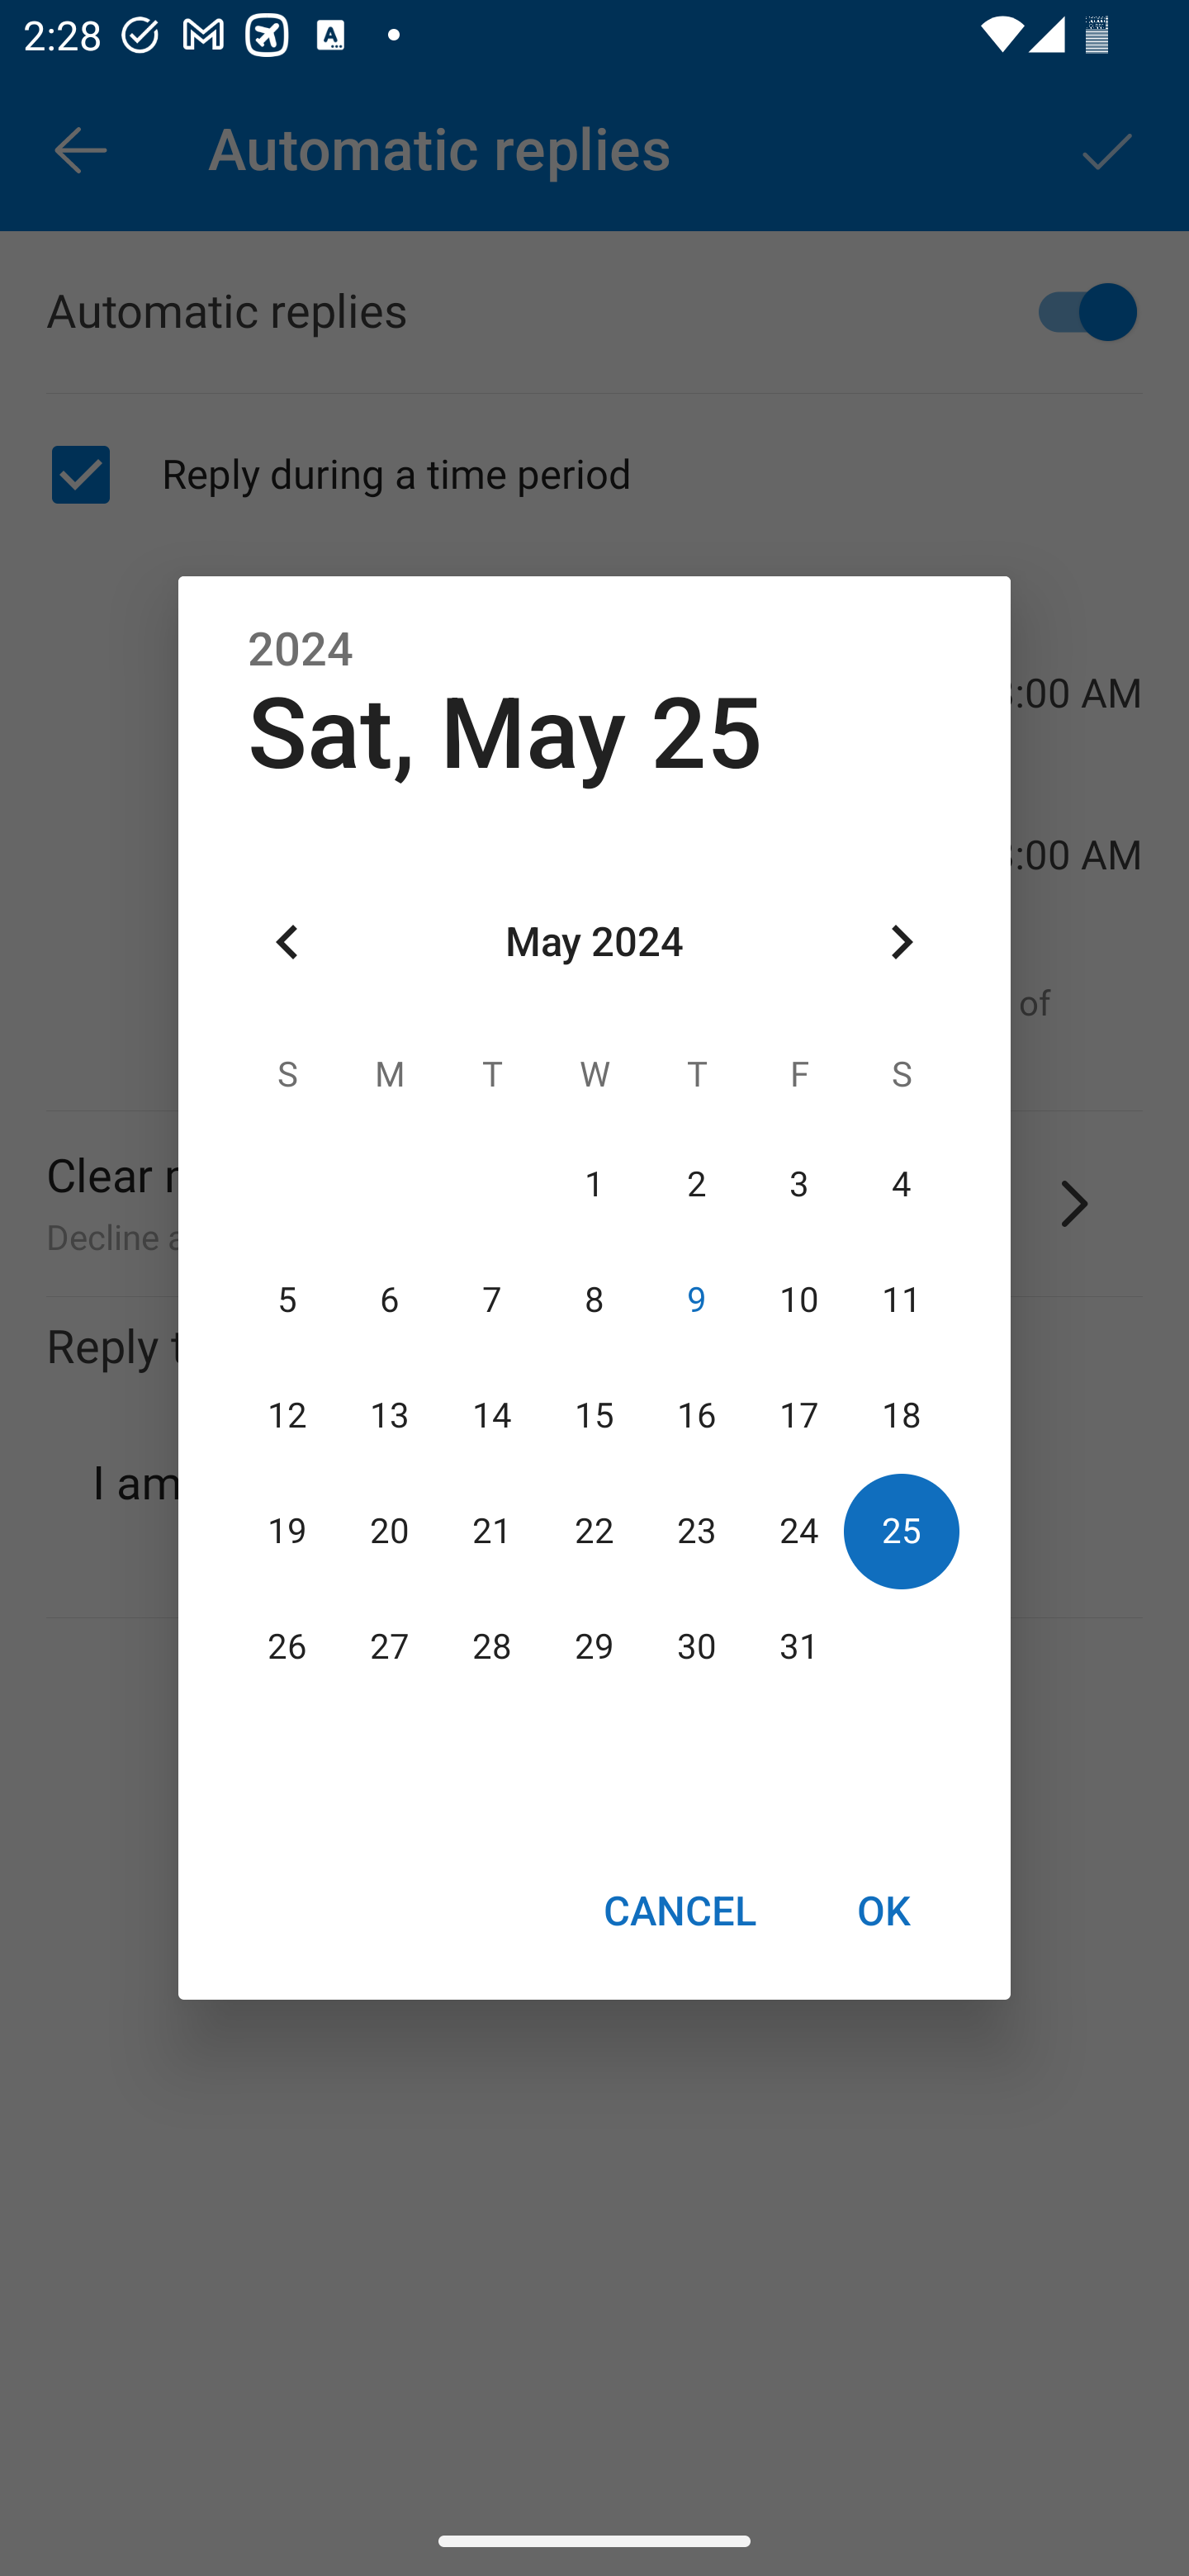  Describe the element at coordinates (901, 1415) in the screenshot. I see `18 18 May 2024` at that location.